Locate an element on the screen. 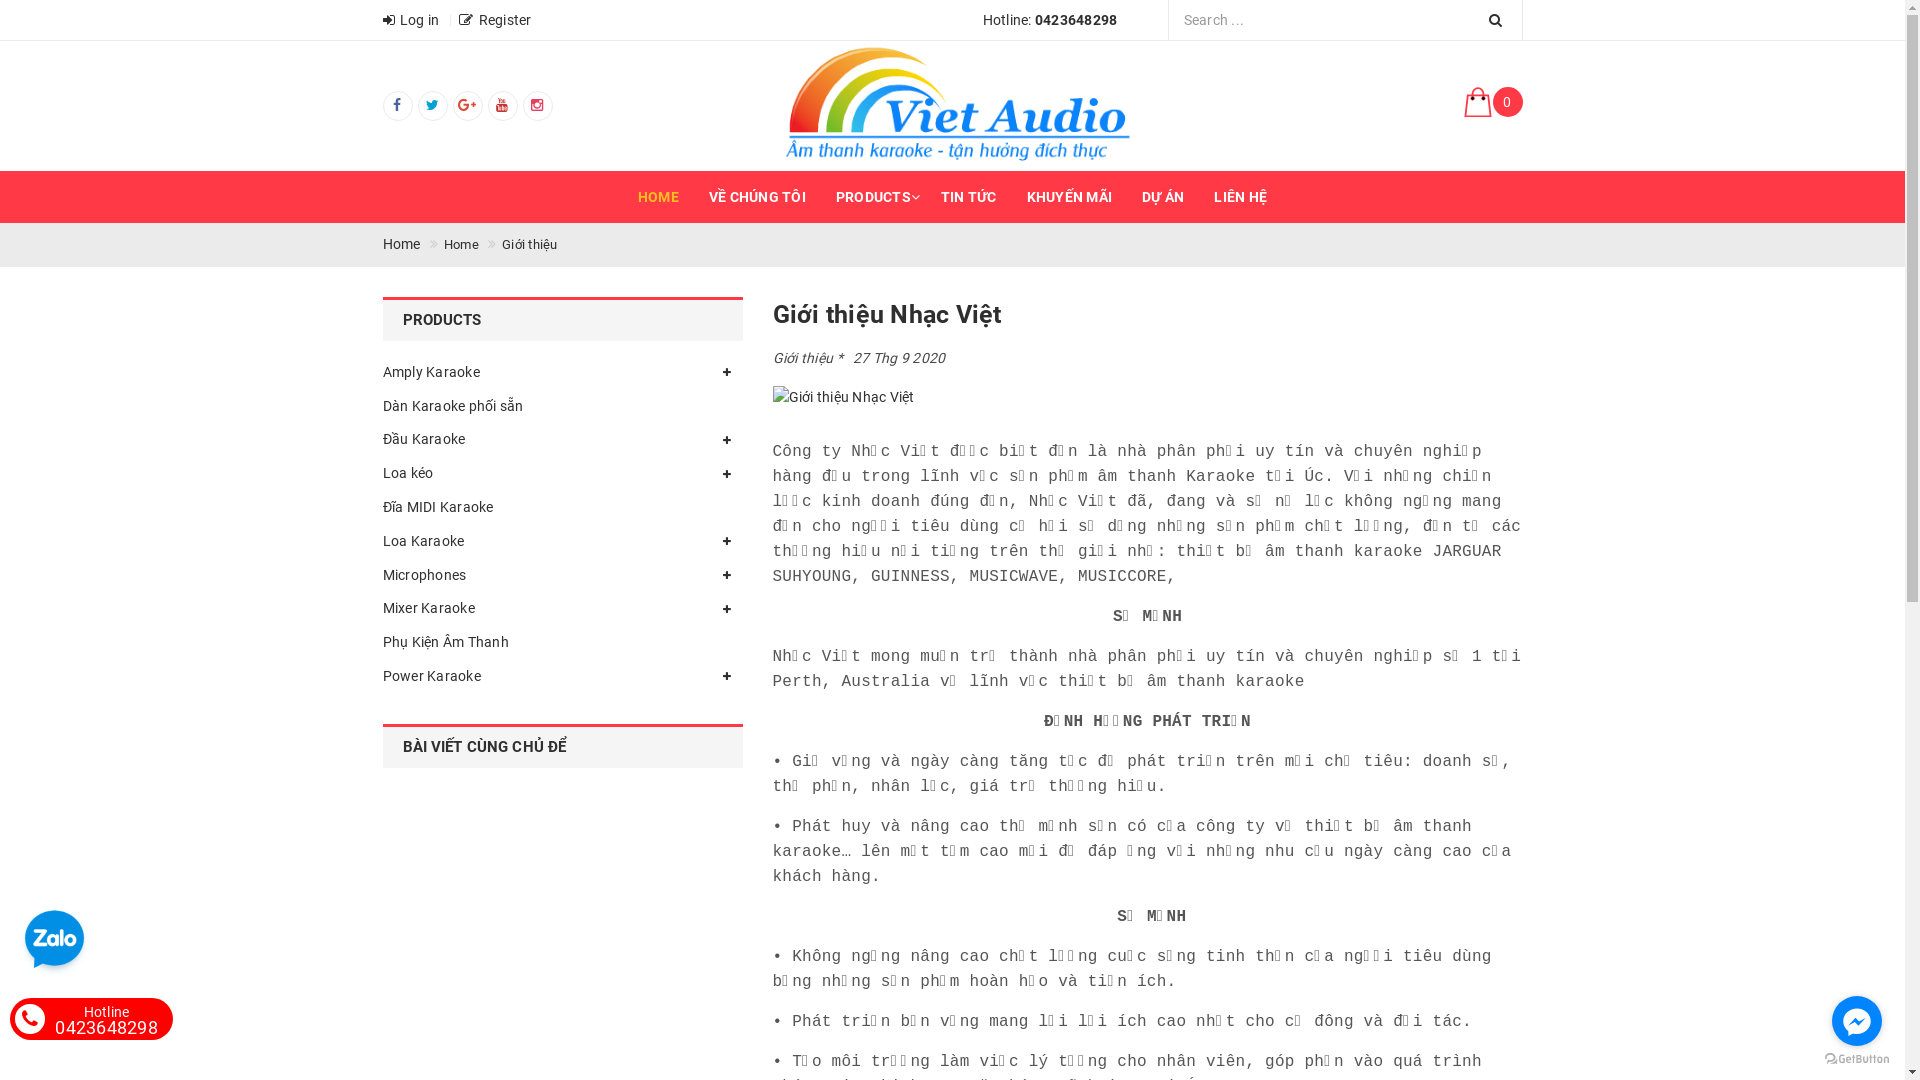  Power Karaoke is located at coordinates (562, 677).